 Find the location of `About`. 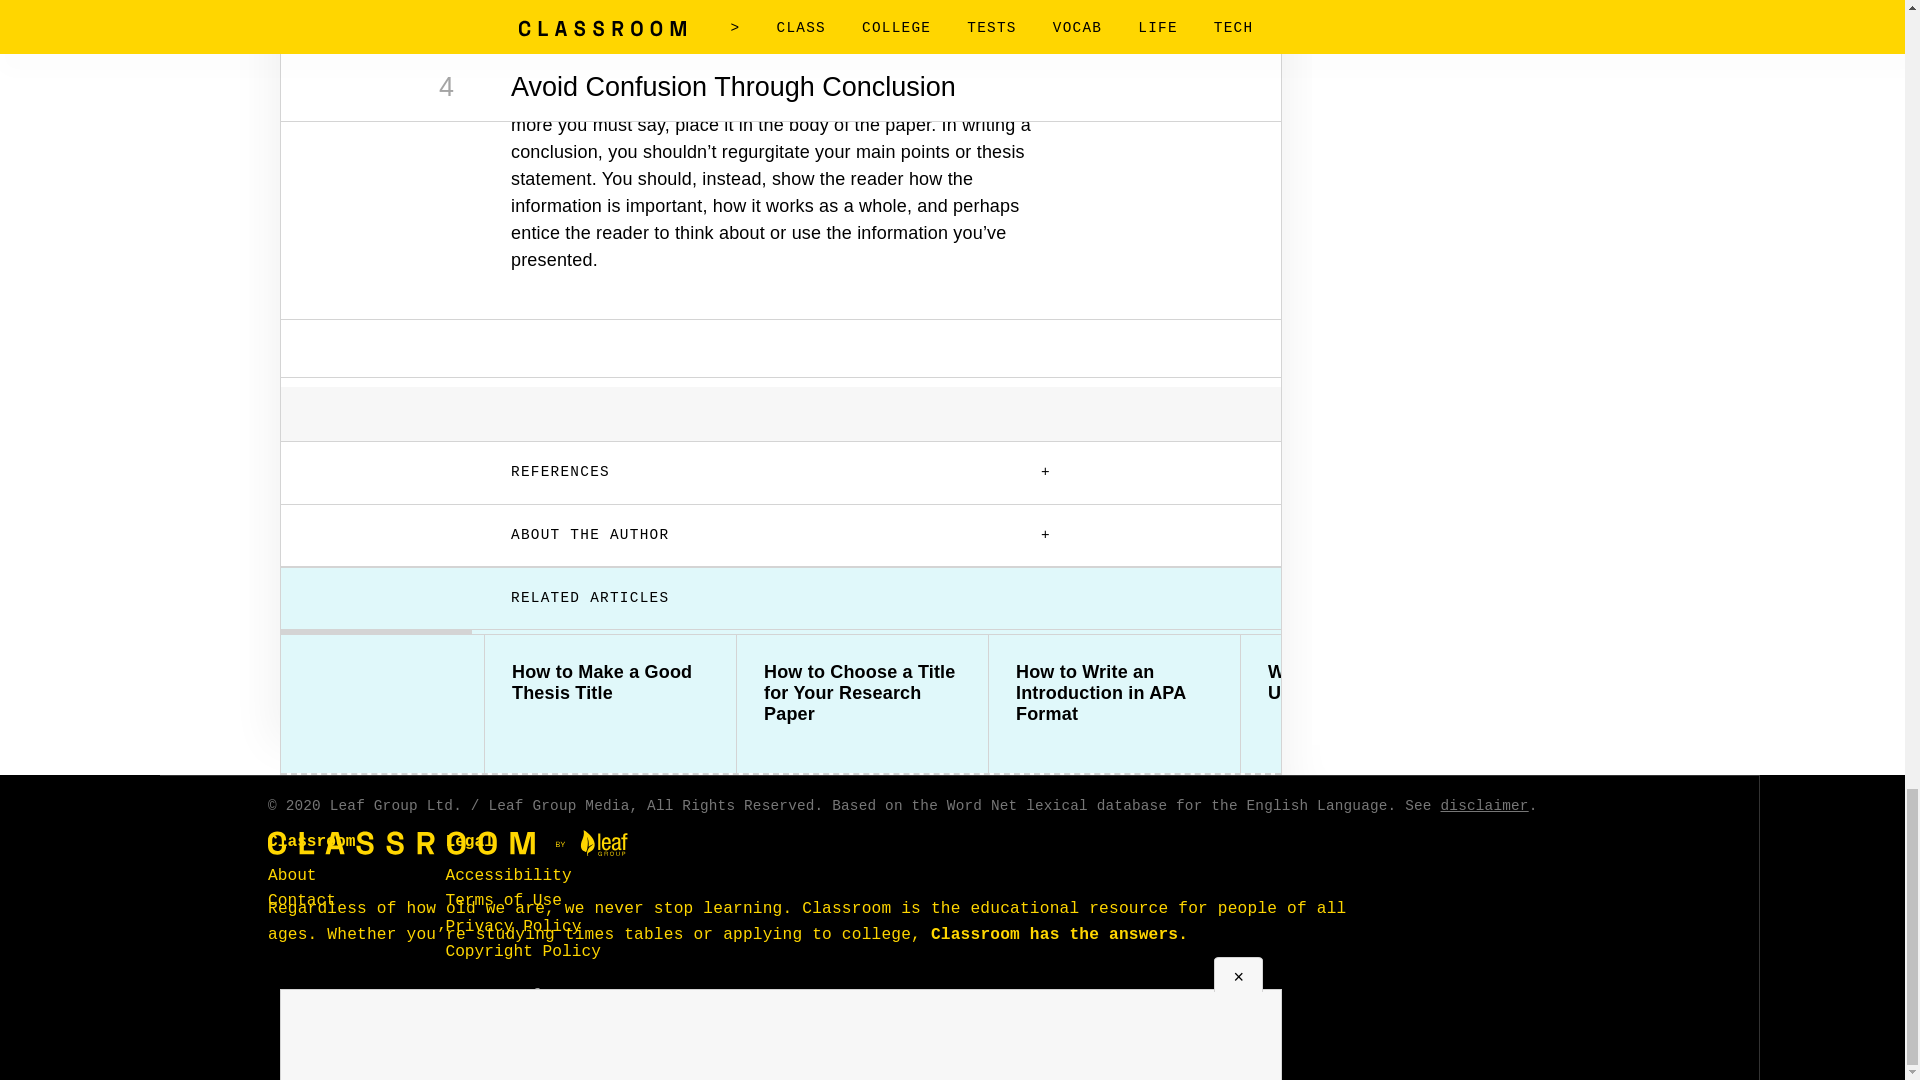

About is located at coordinates (292, 876).